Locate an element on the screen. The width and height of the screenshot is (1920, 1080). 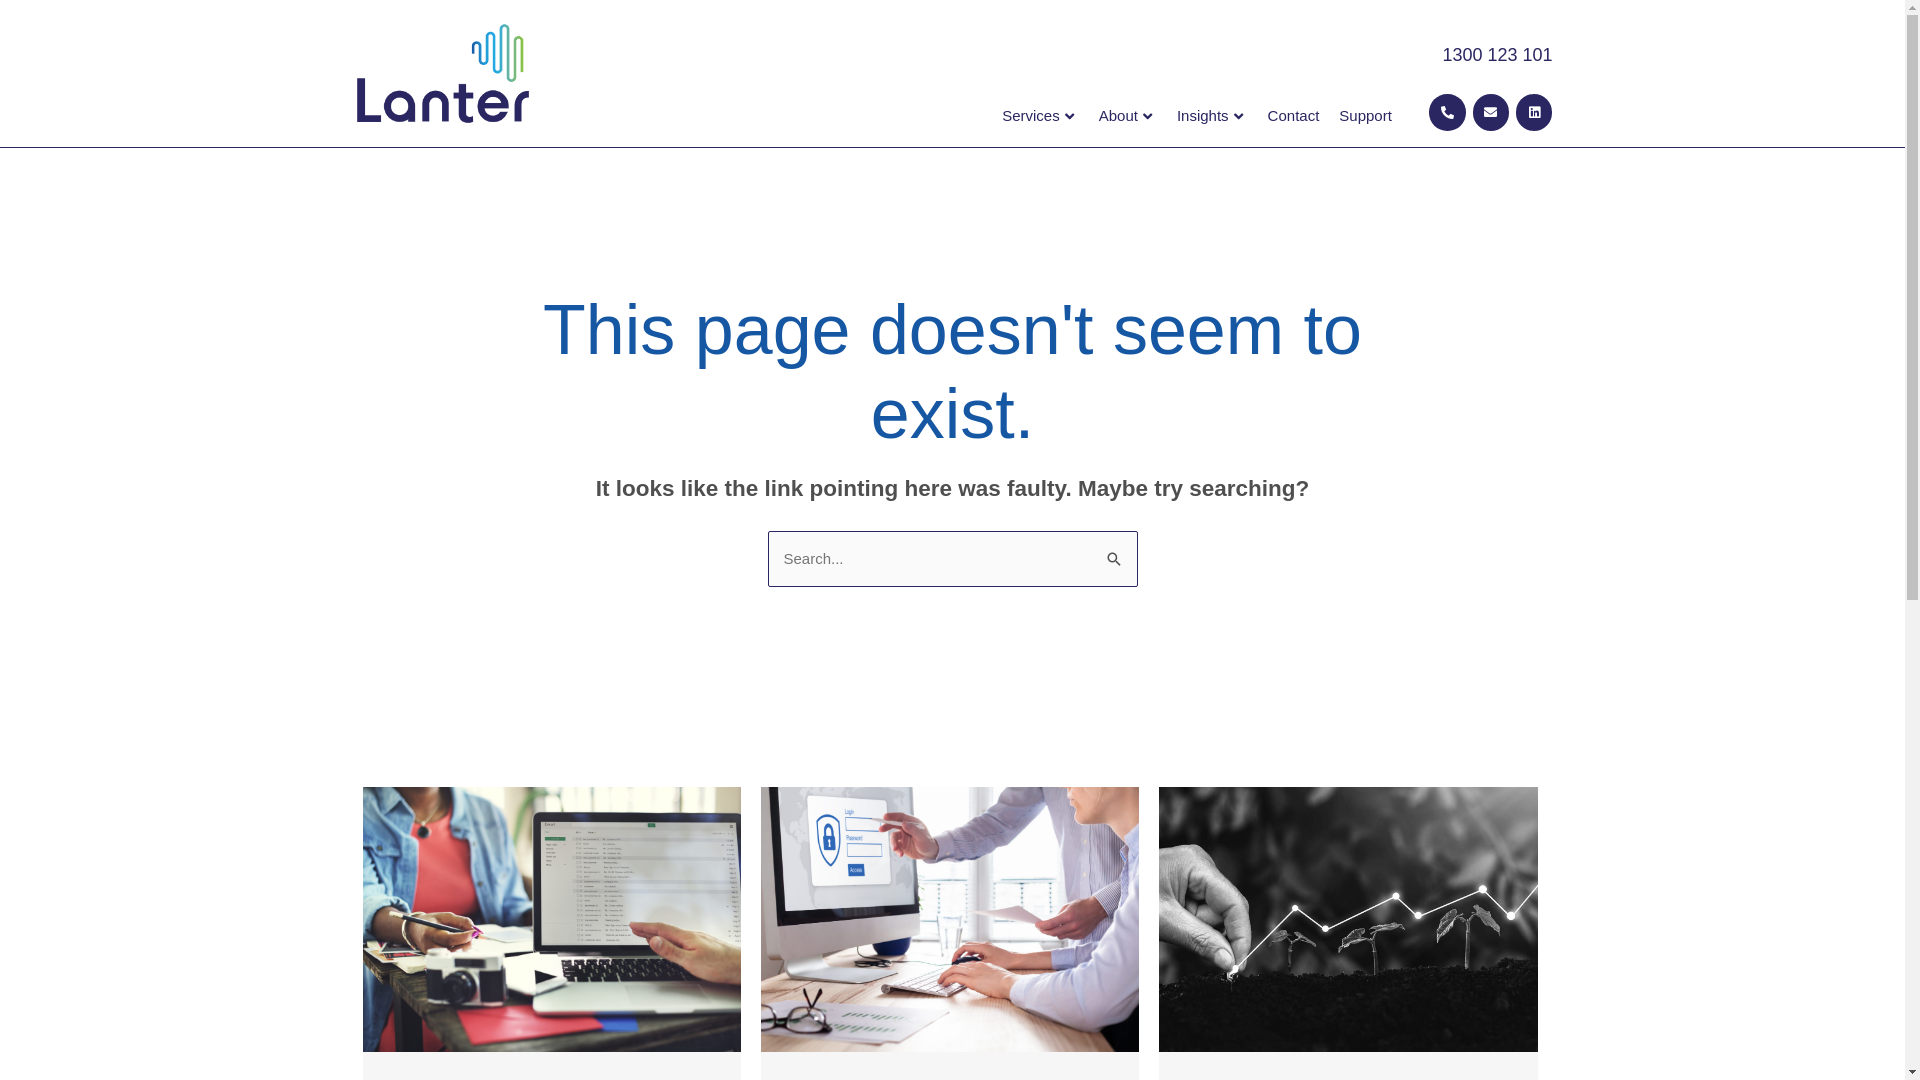
About is located at coordinates (1128, 116).